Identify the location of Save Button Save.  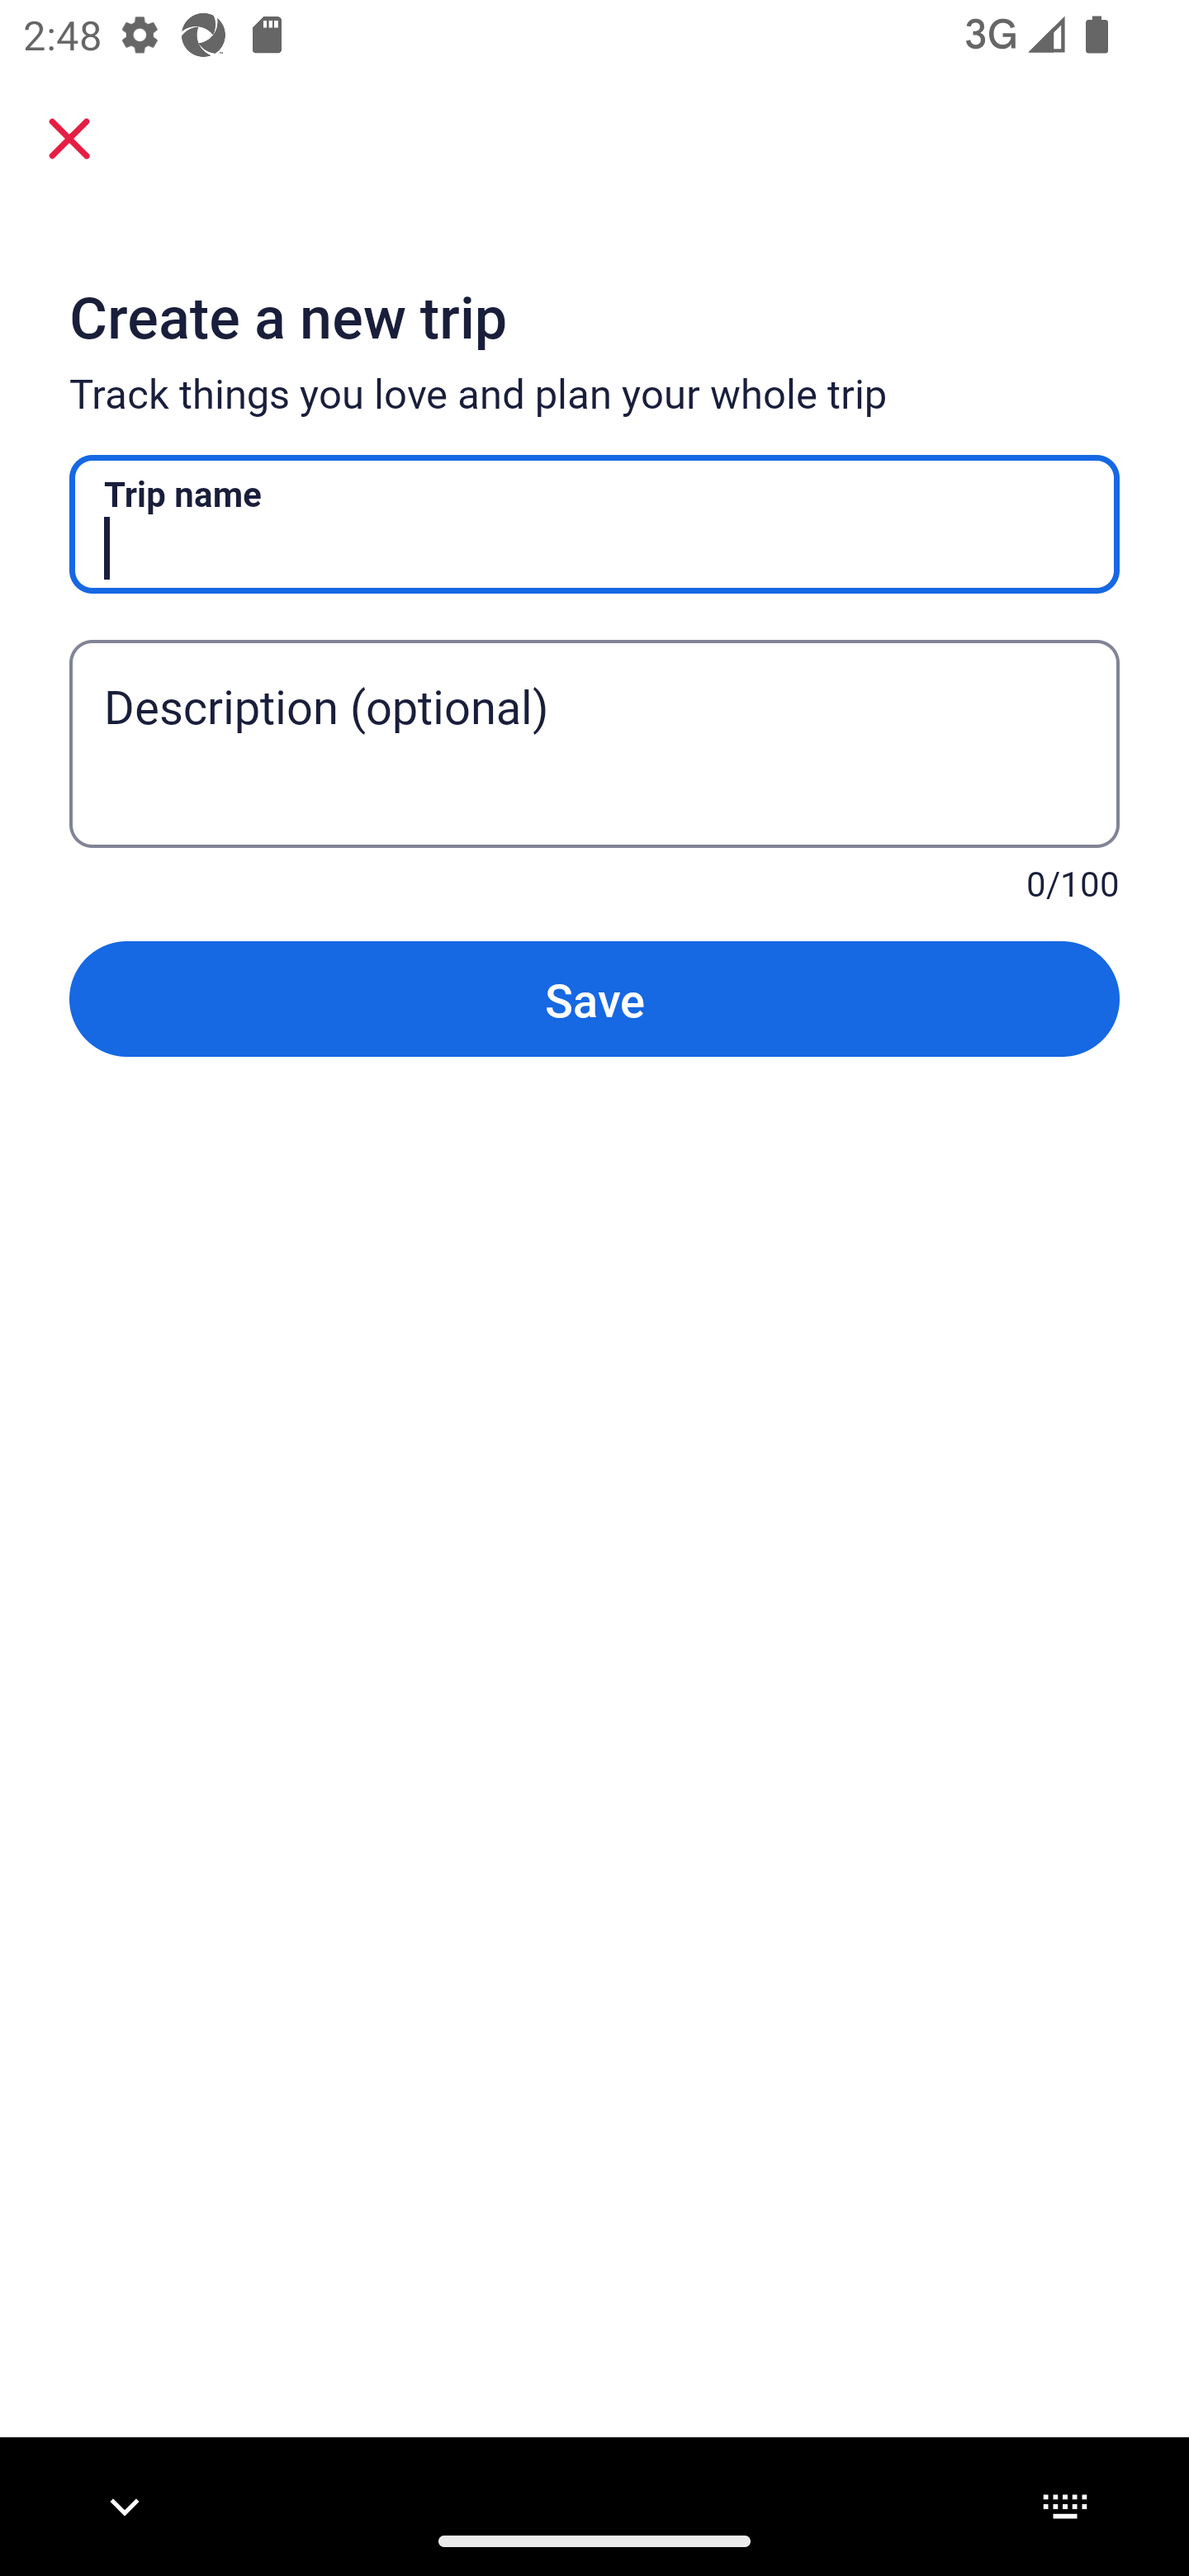
(594, 997).